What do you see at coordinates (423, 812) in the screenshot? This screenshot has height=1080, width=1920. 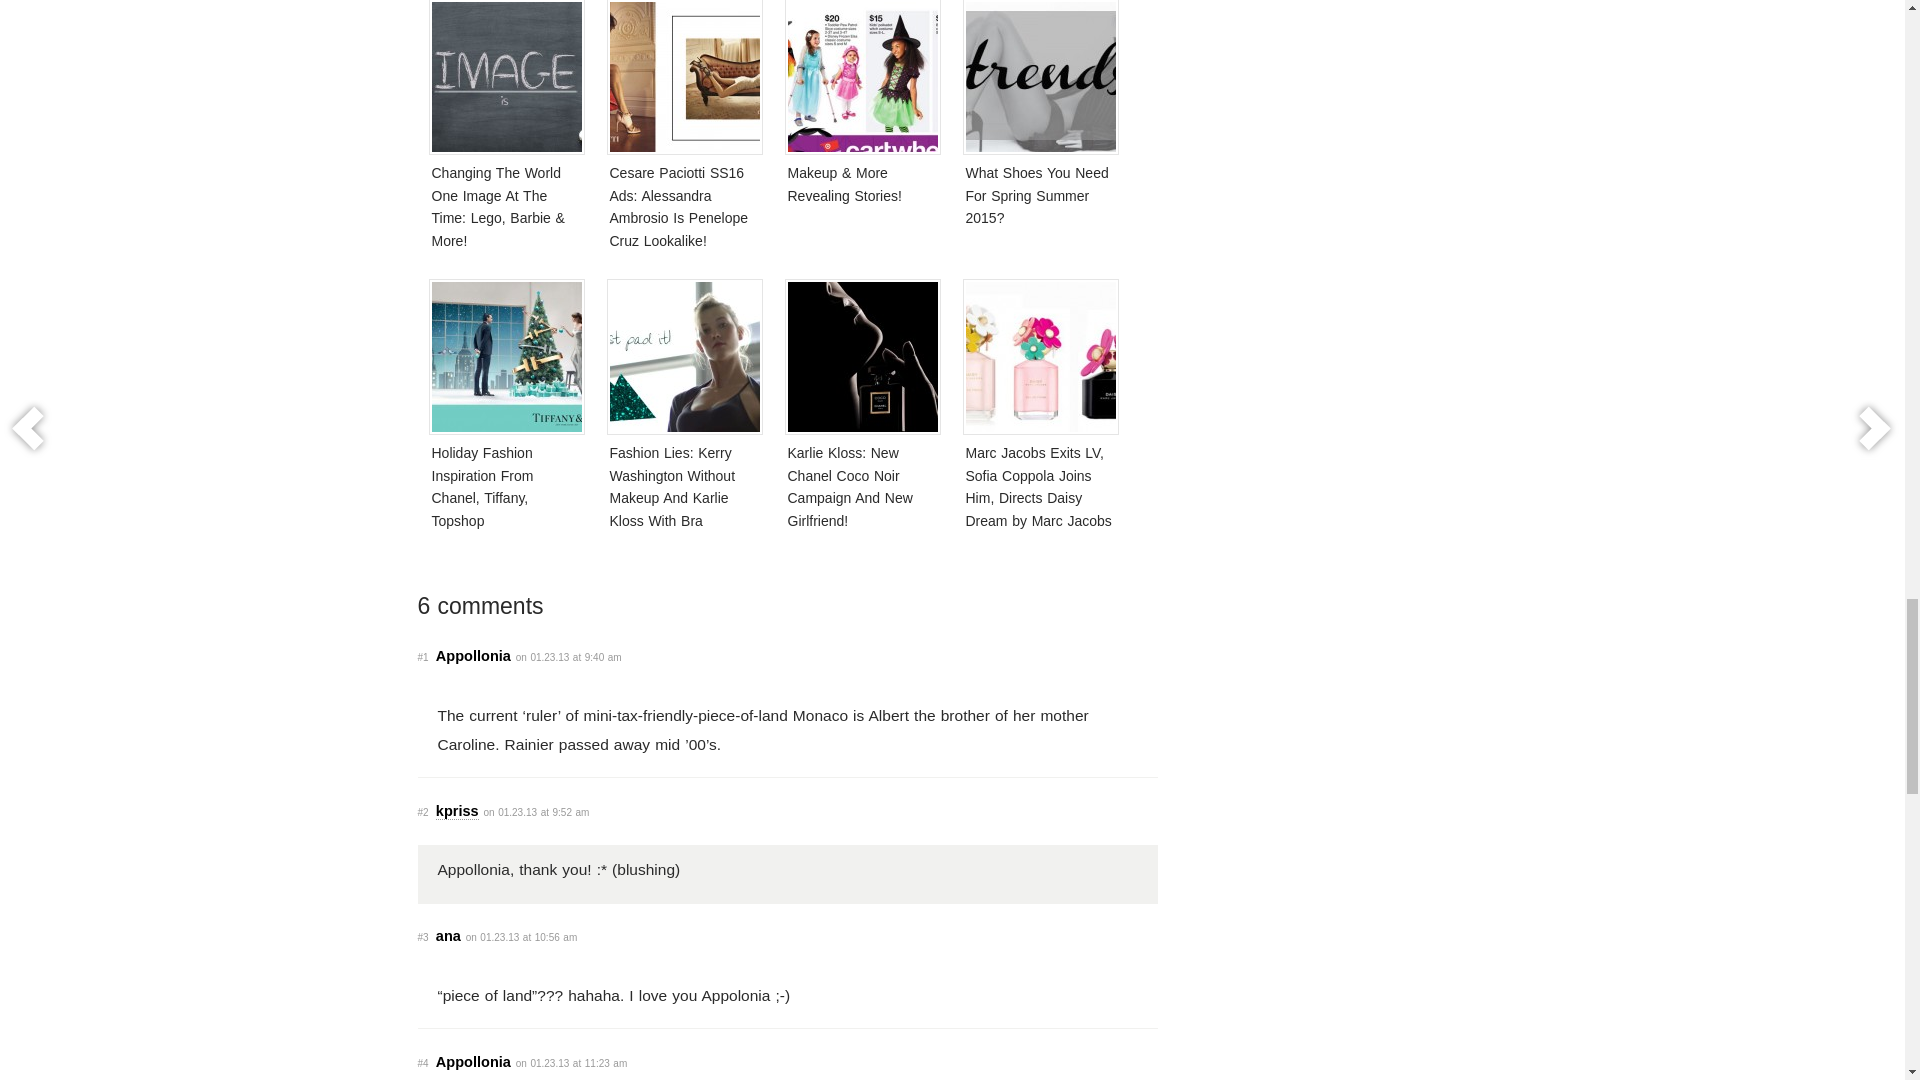 I see `Permalink to this comment` at bounding box center [423, 812].